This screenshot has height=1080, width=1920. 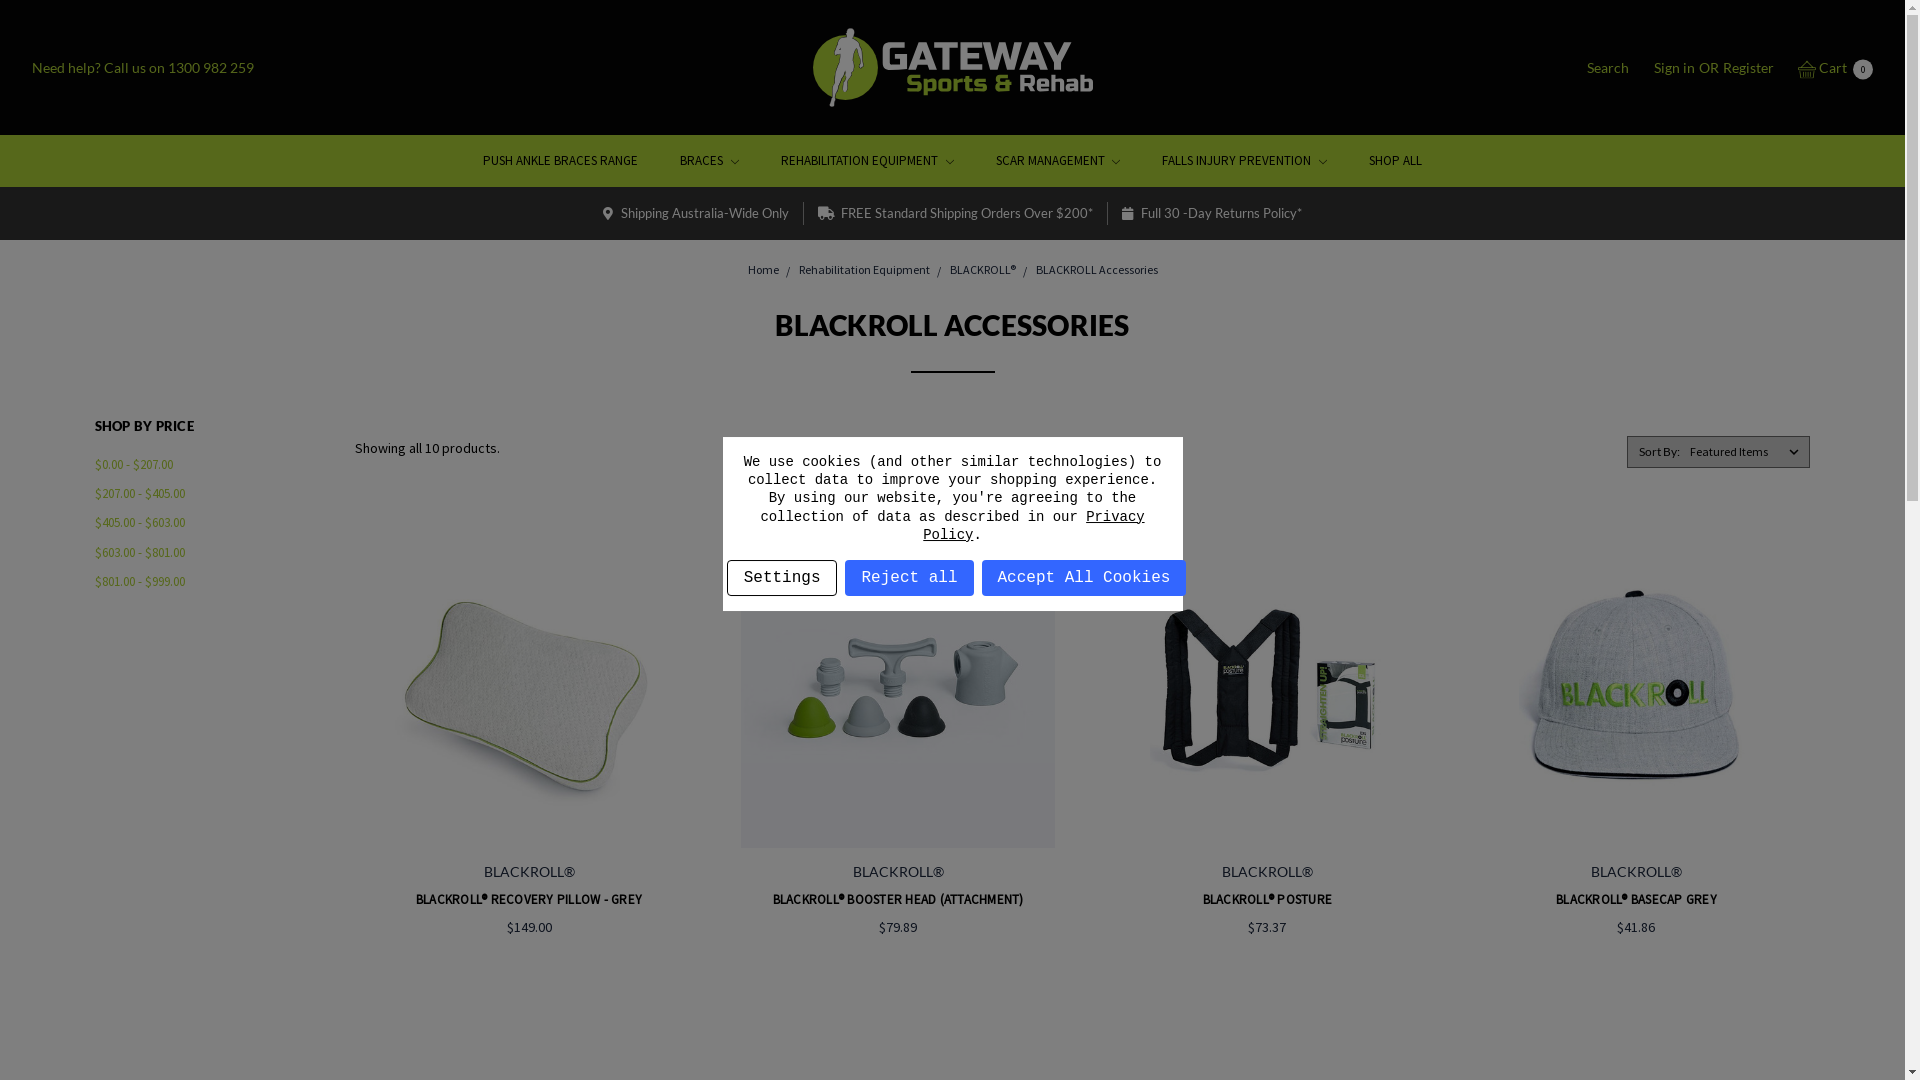 I want to click on FALLS INJURY PREVENTION, so click(x=1244, y=160).